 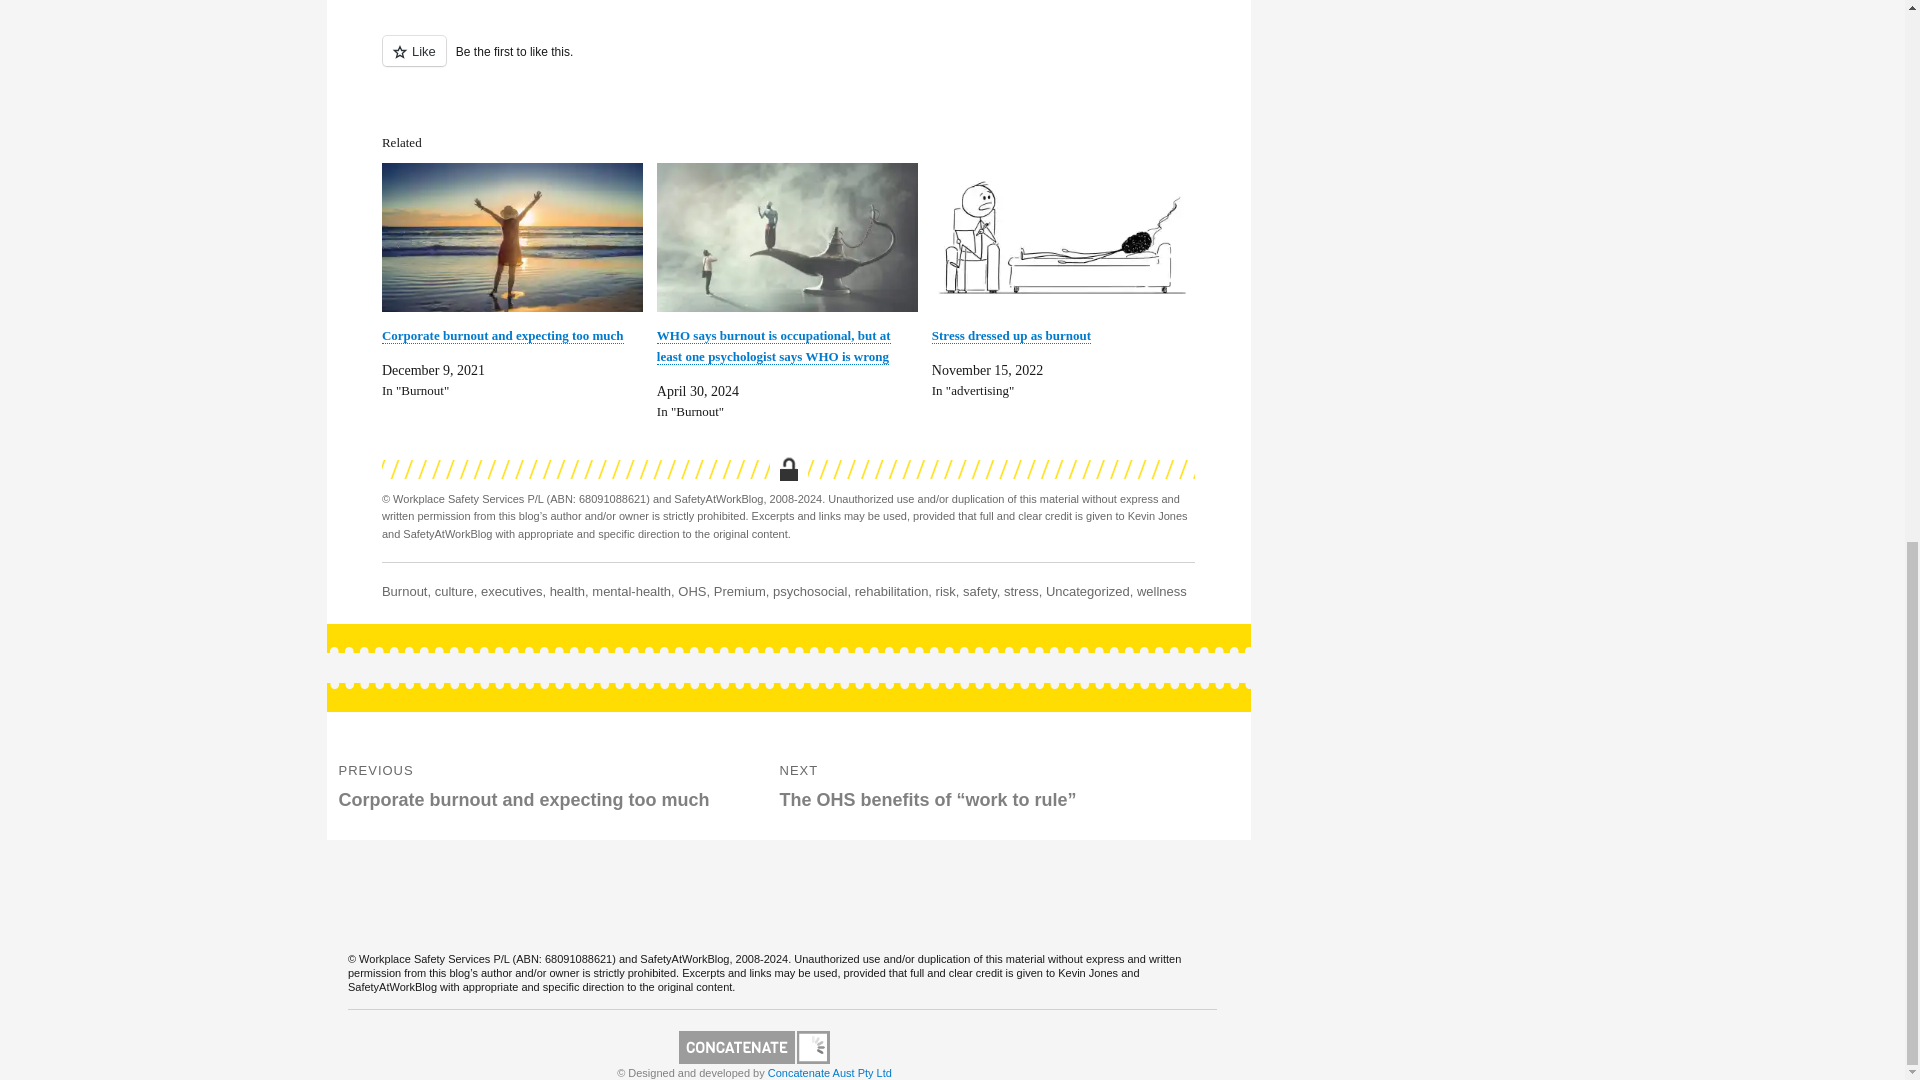 I want to click on Premium, so click(x=740, y=592).